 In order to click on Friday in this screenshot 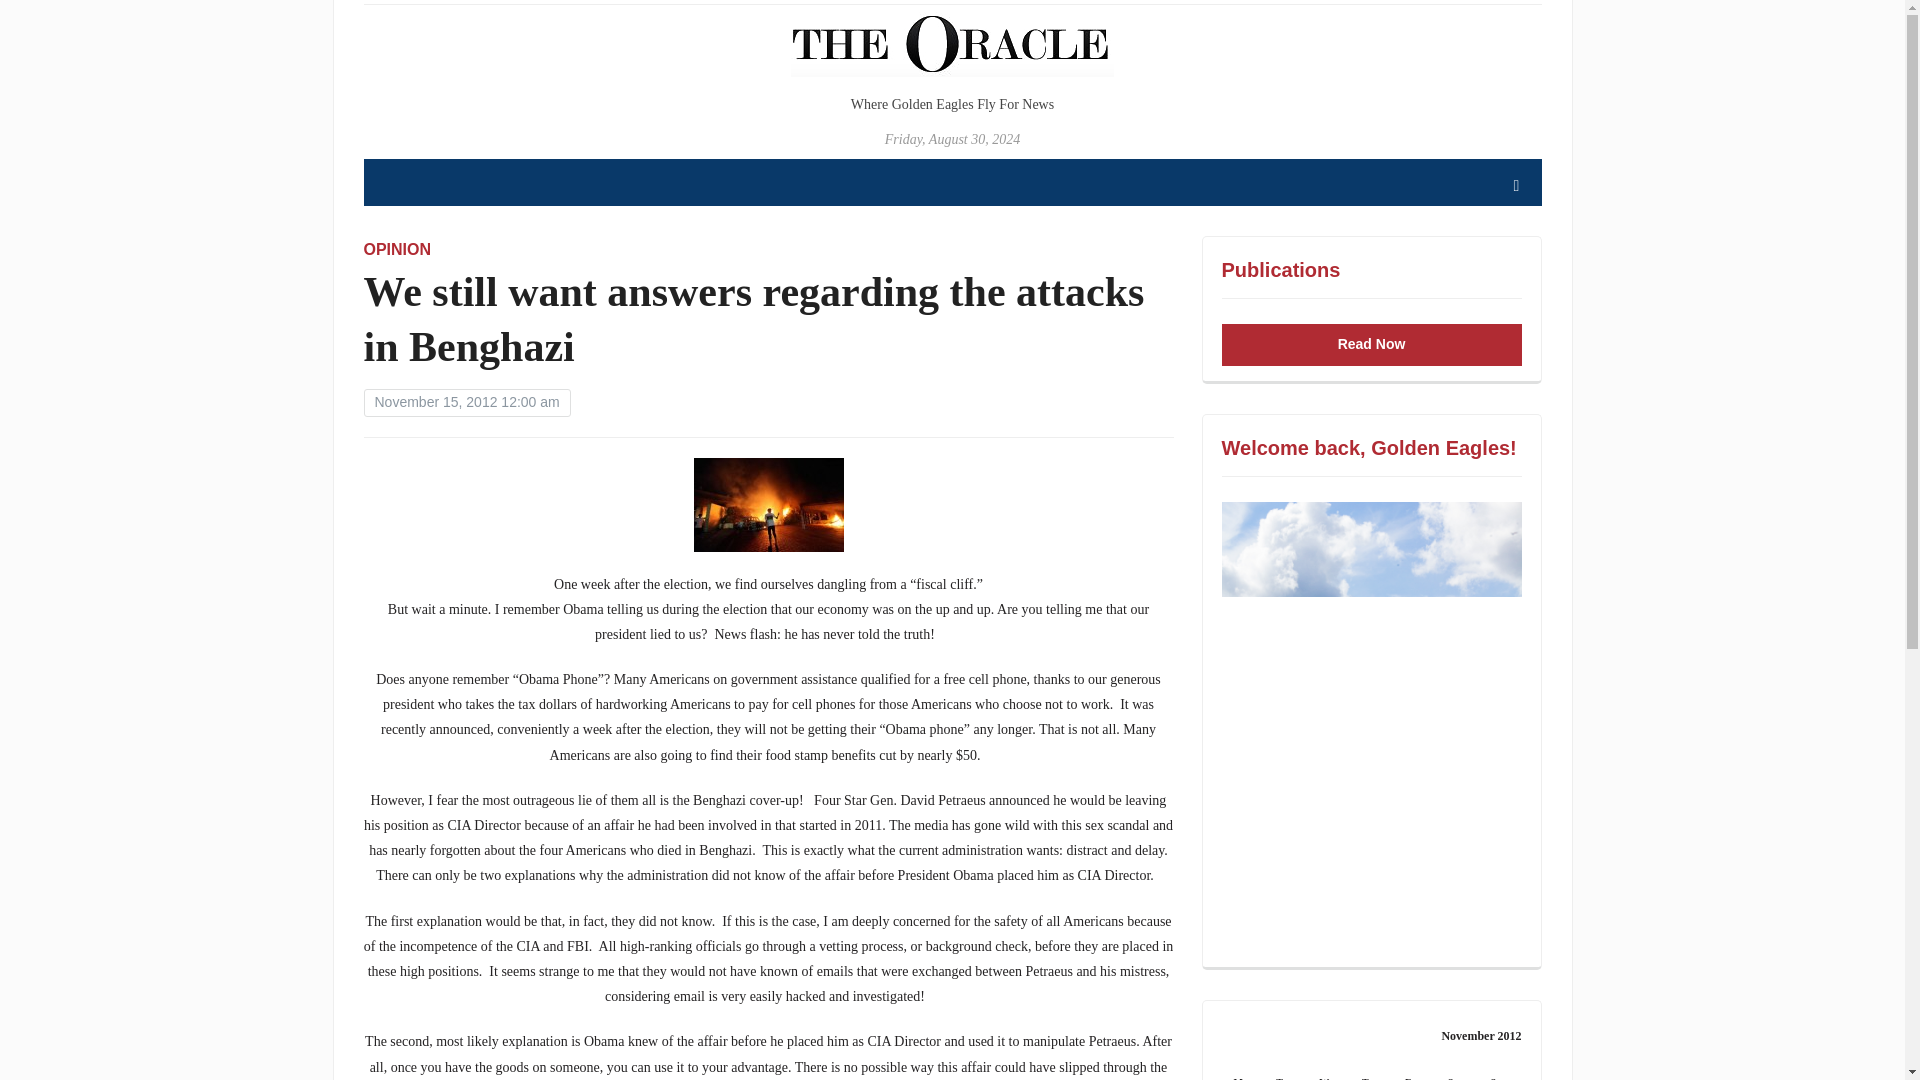, I will do `click(1414, 1070)`.